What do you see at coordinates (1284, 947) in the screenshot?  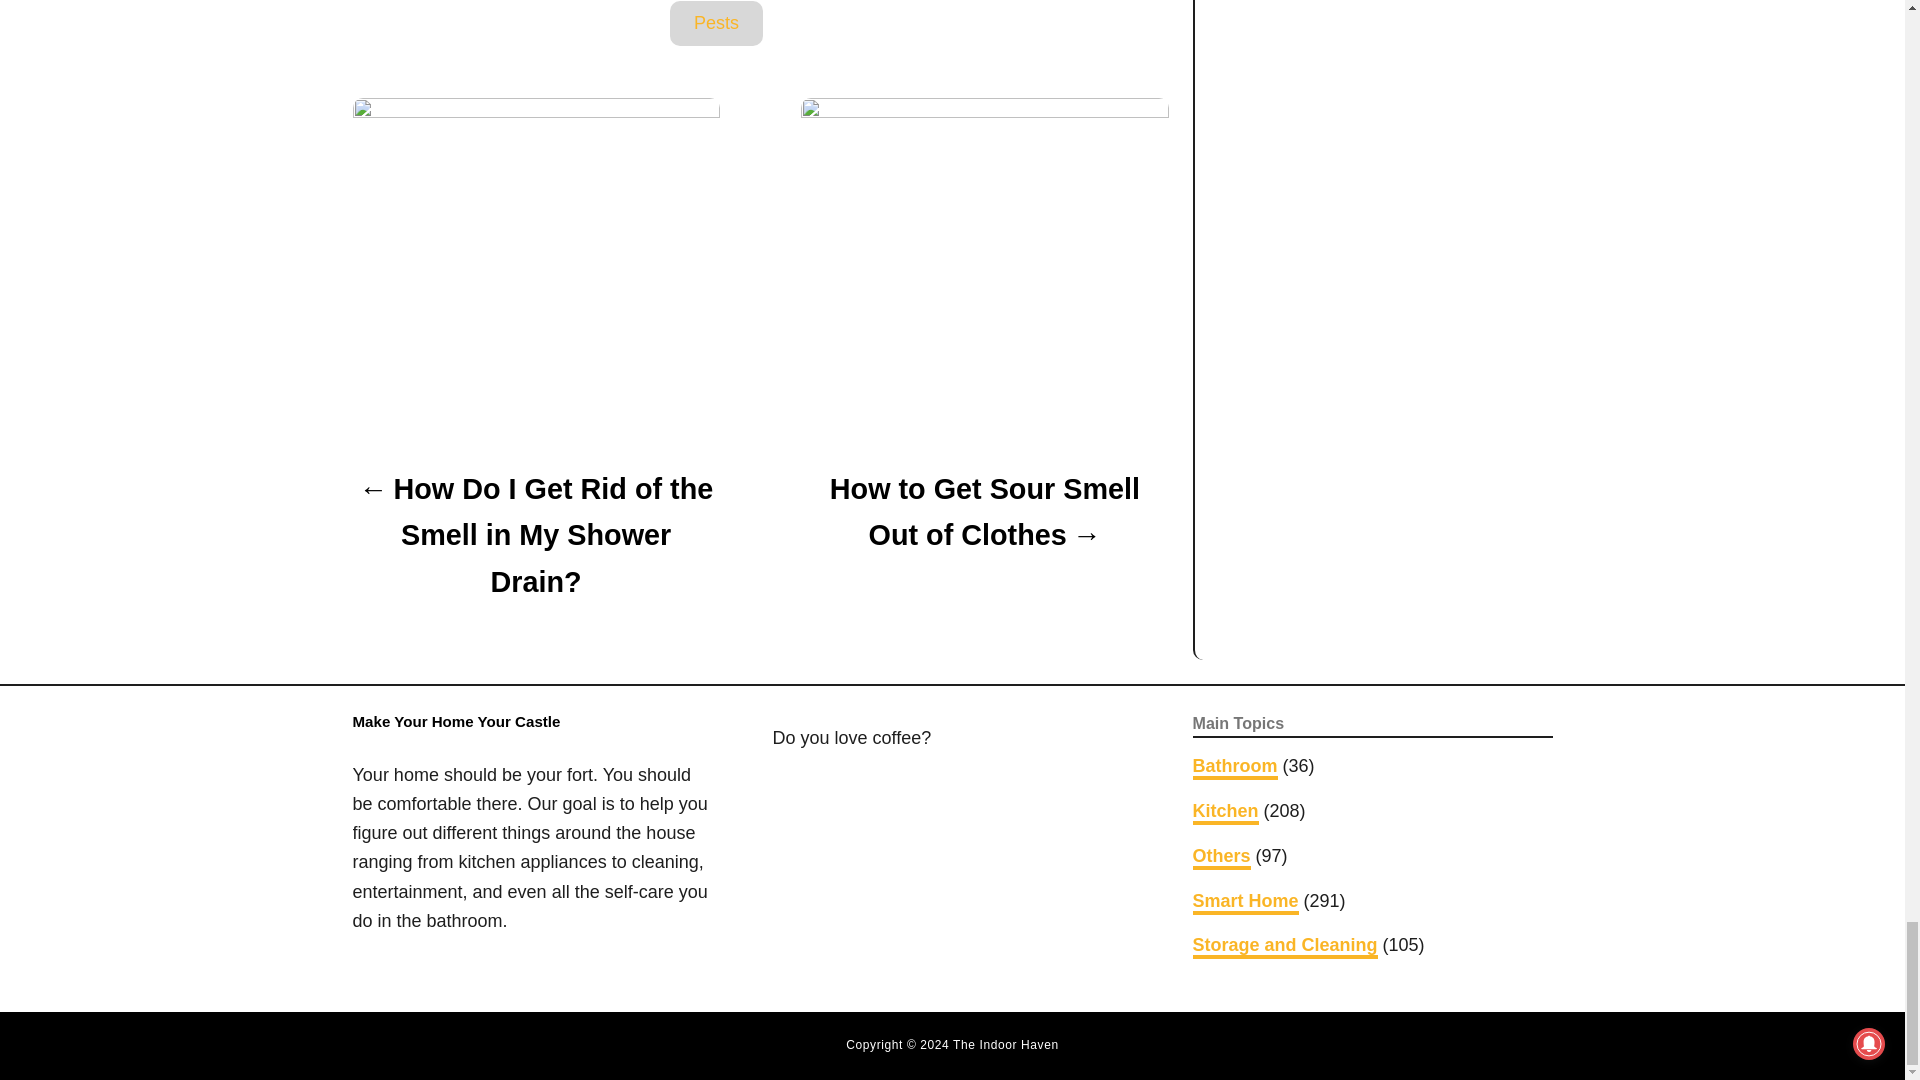 I see `Storage and Cleaning` at bounding box center [1284, 947].